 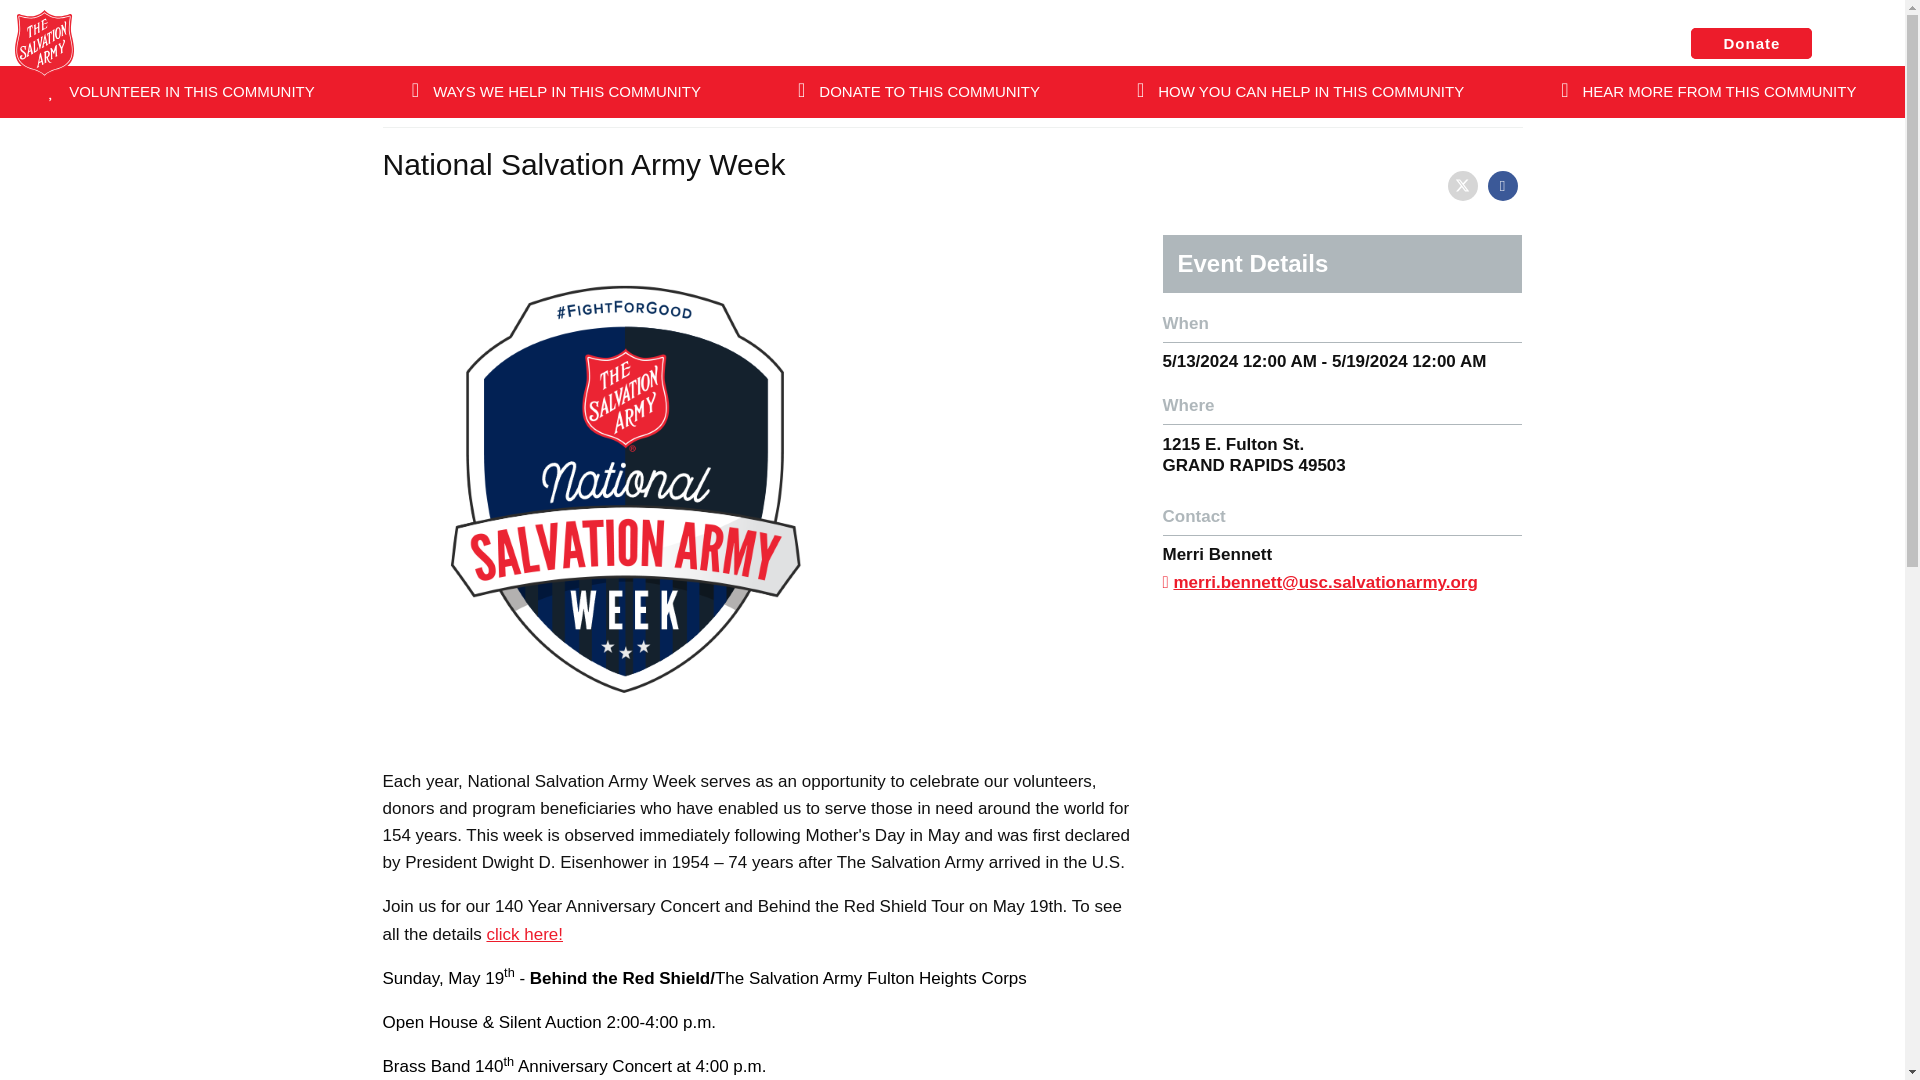 What do you see at coordinates (524, 934) in the screenshot?
I see `click here!` at bounding box center [524, 934].